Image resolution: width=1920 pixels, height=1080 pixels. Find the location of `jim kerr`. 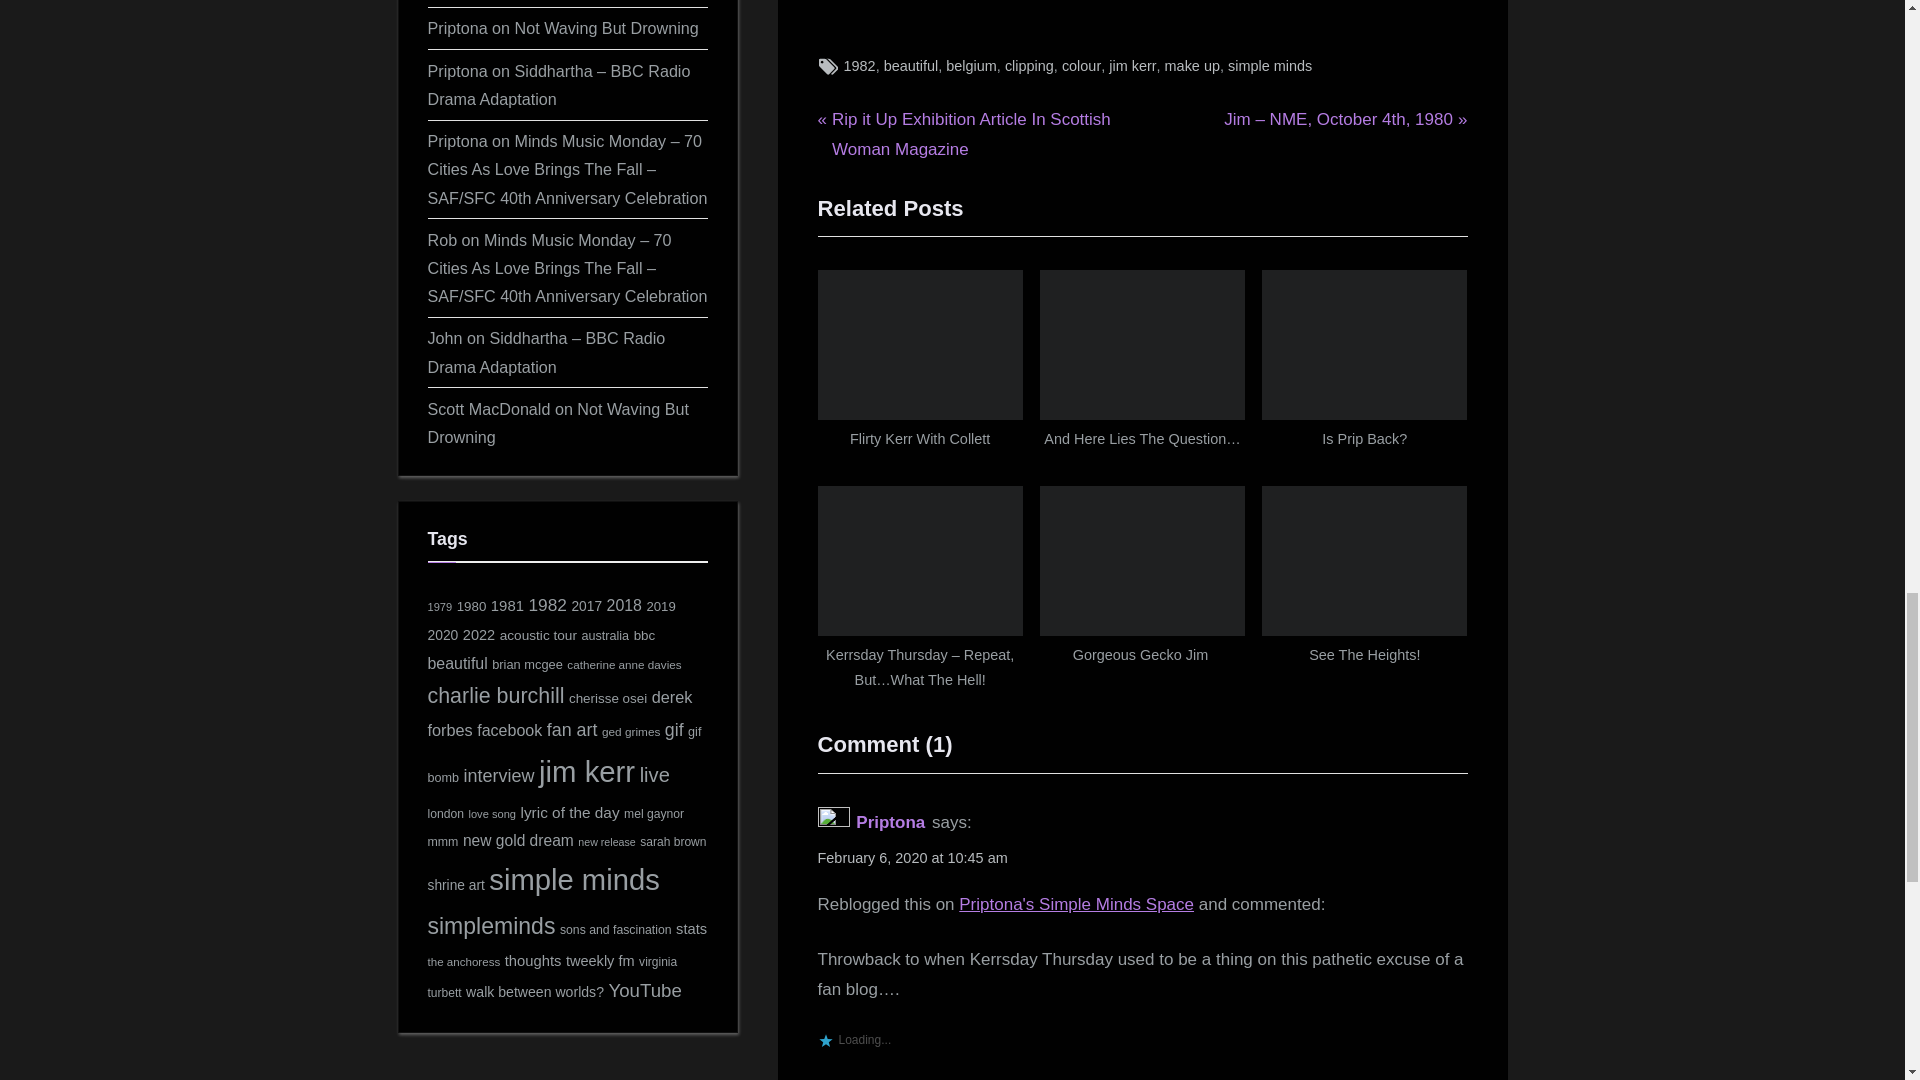

jim kerr is located at coordinates (867, 66).